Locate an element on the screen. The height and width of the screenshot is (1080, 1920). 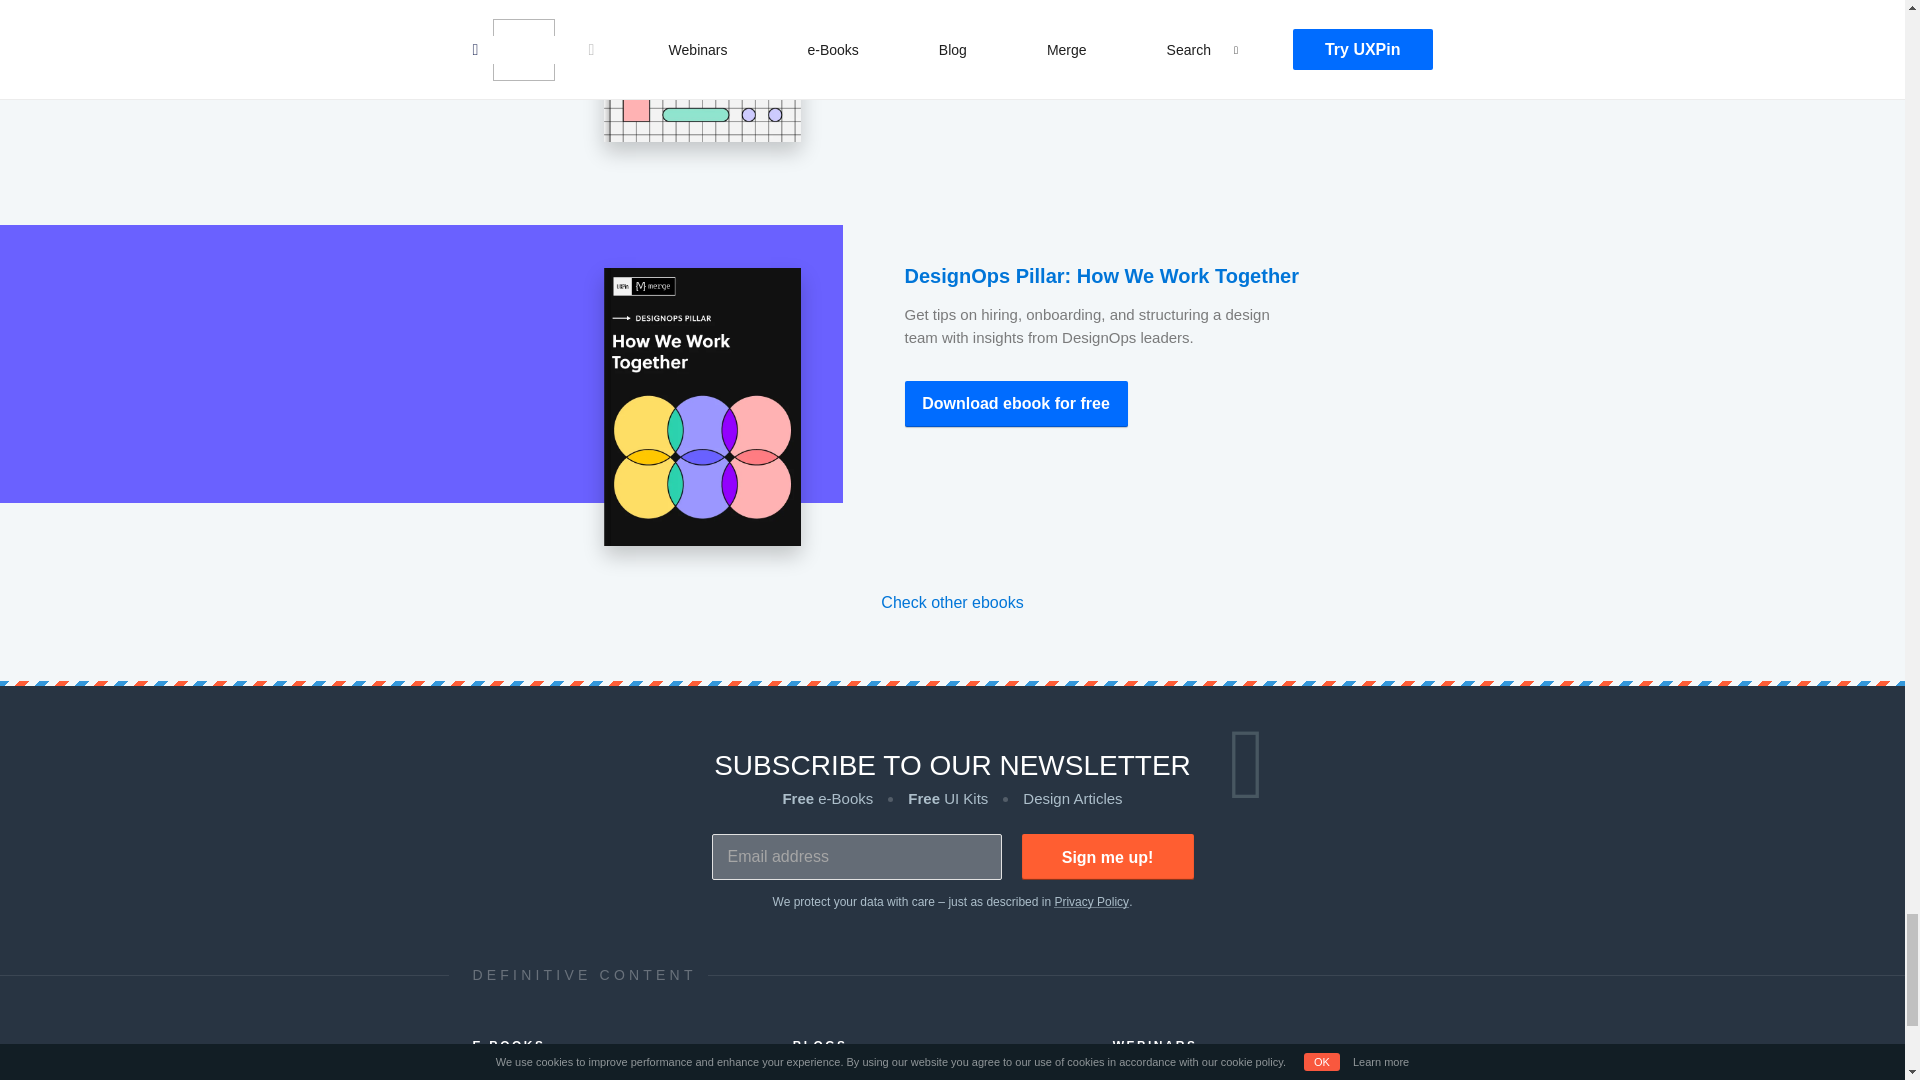
Download ebook for free is located at coordinates (1016, 26).